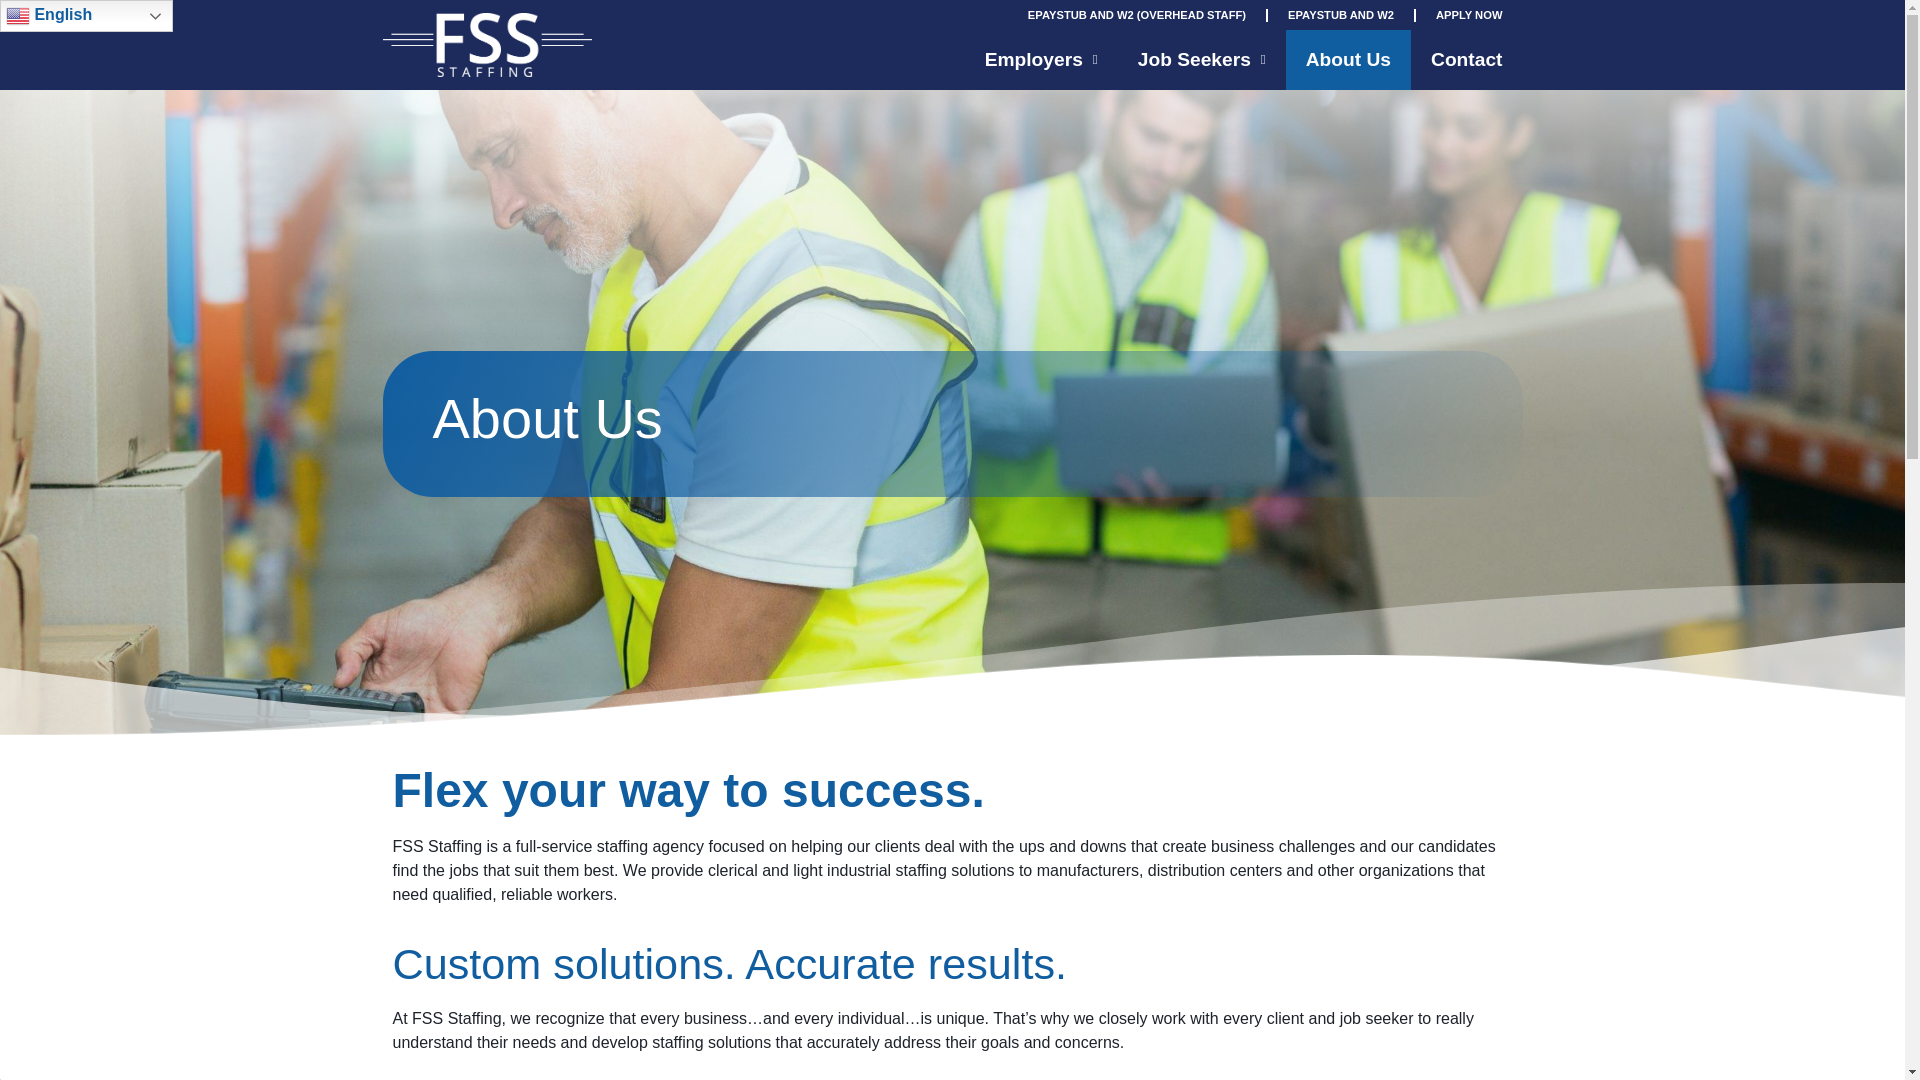  What do you see at coordinates (1466, 60) in the screenshot?
I see `Contact` at bounding box center [1466, 60].